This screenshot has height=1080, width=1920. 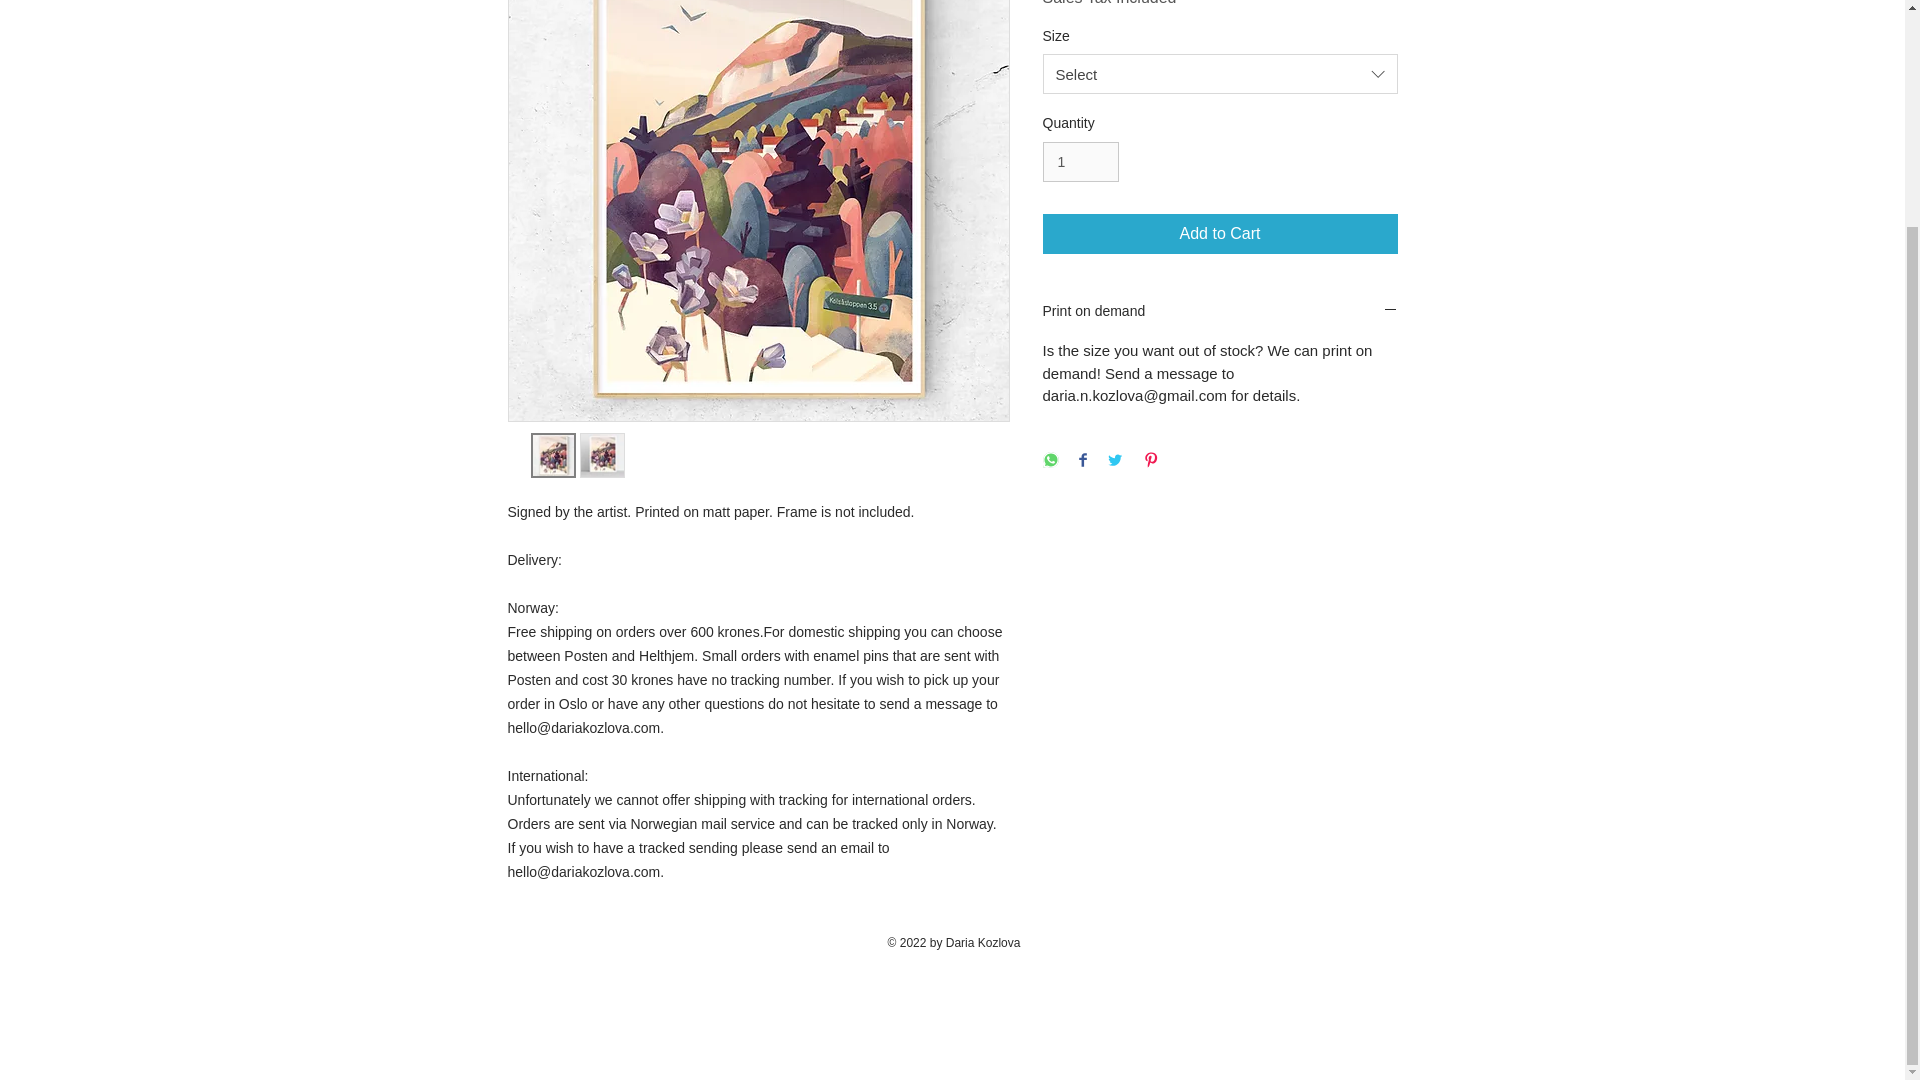 I want to click on Add to Cart, so click(x=1220, y=233).